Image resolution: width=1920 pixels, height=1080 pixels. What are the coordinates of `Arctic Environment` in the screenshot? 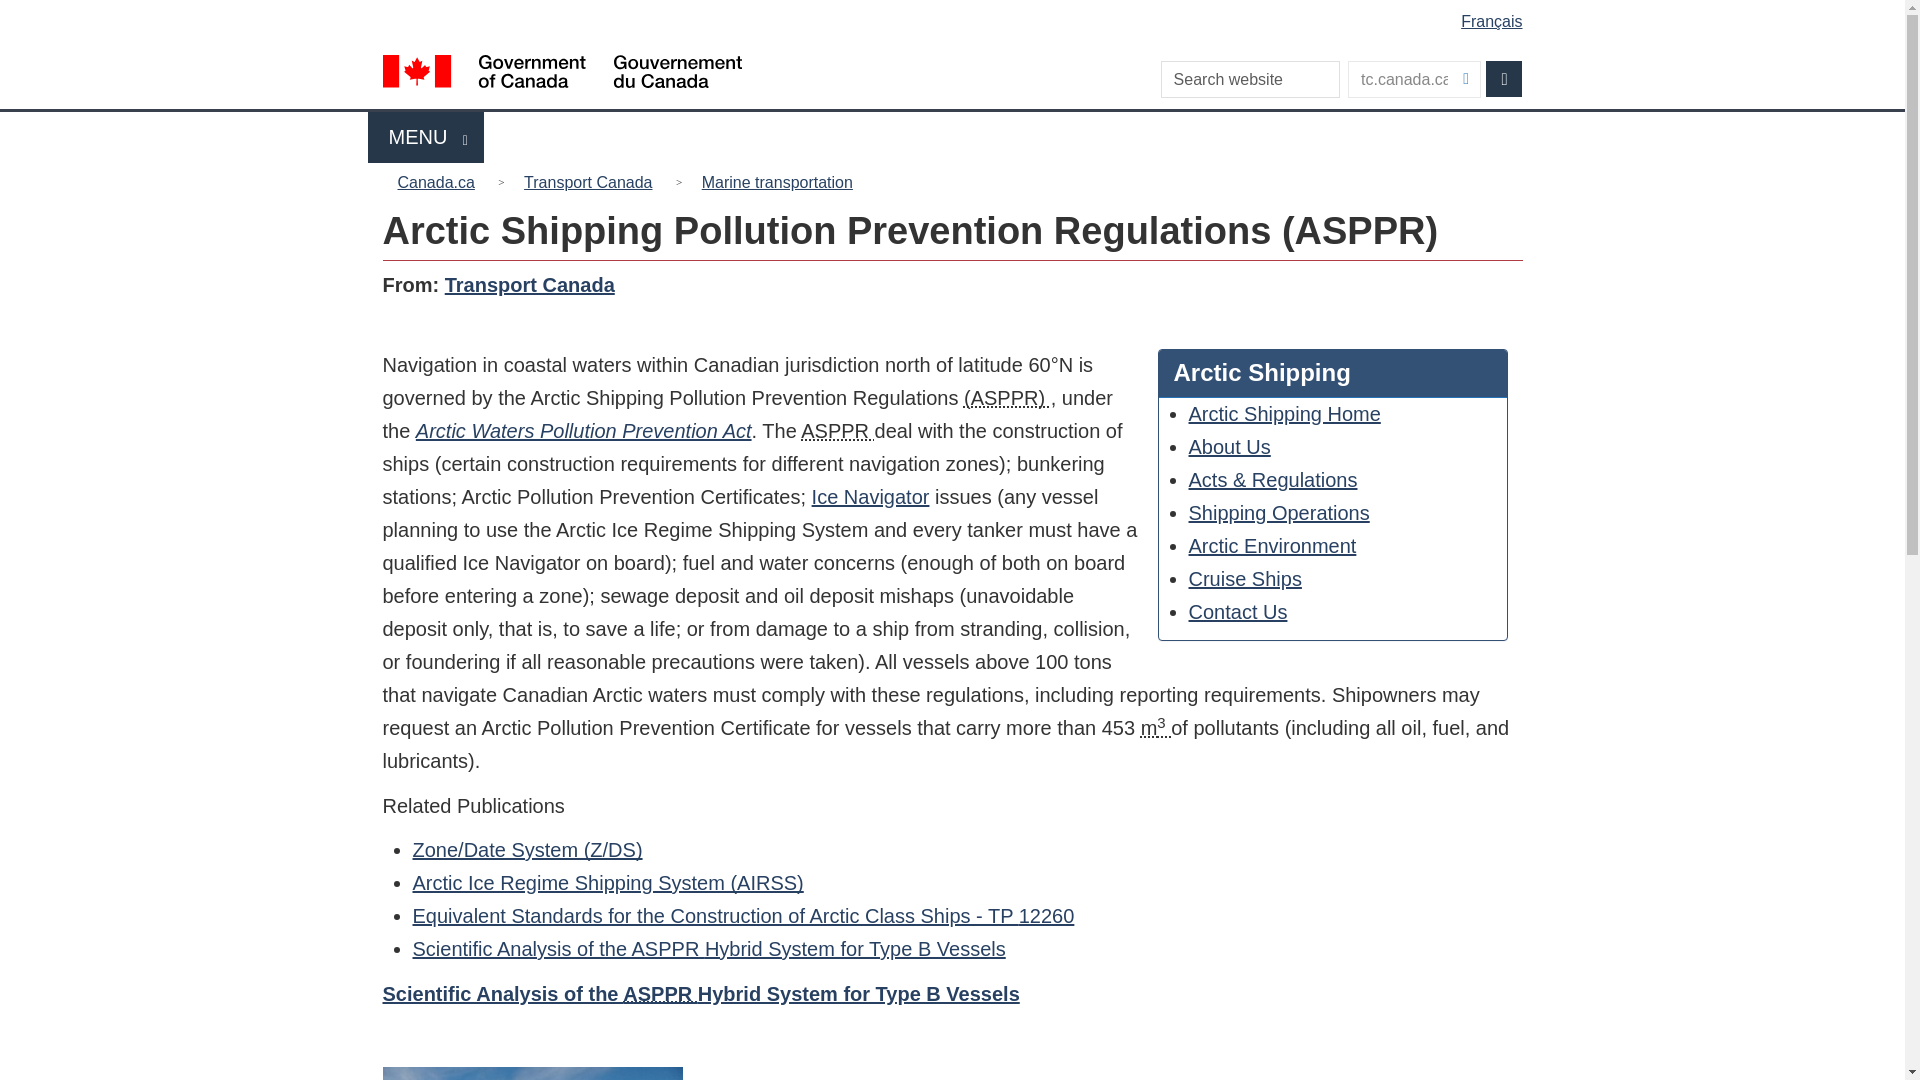 It's located at (426, 138).